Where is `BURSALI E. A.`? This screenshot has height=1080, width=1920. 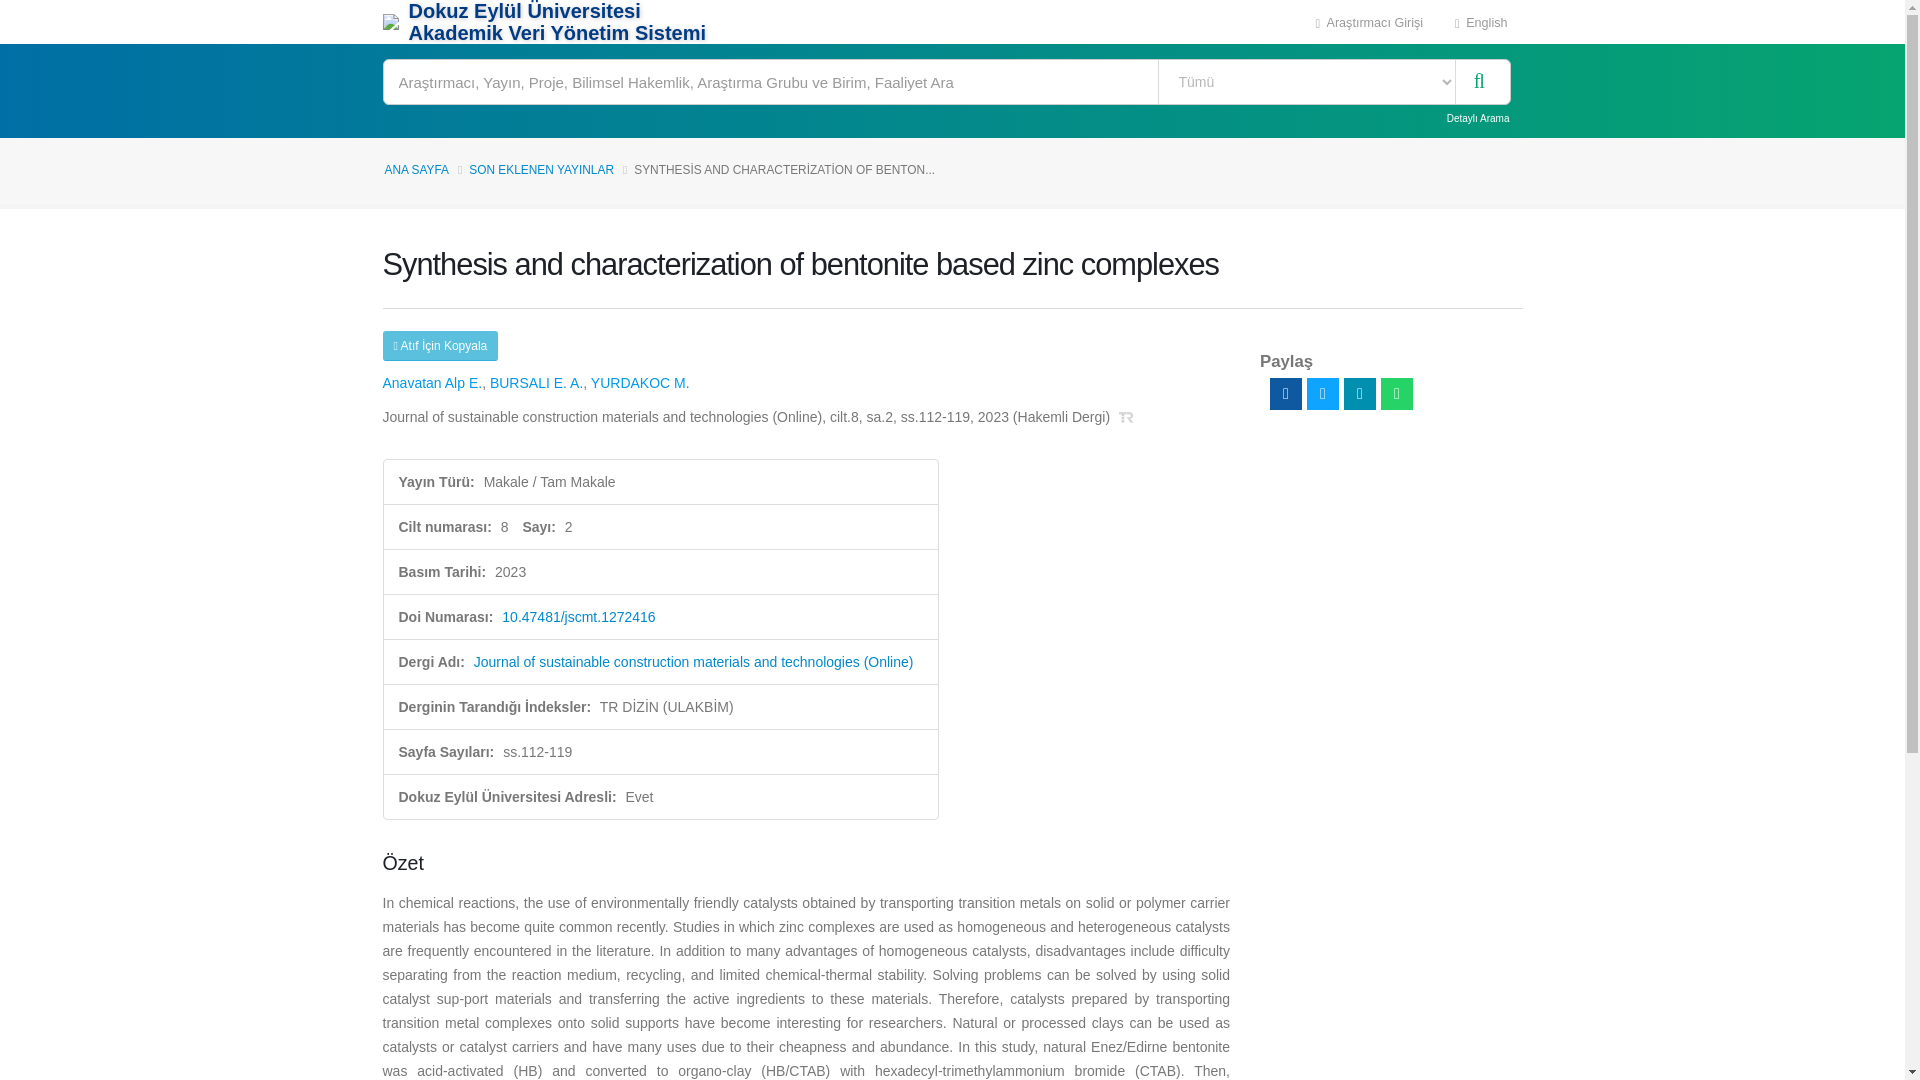 BURSALI E. A. is located at coordinates (536, 382).